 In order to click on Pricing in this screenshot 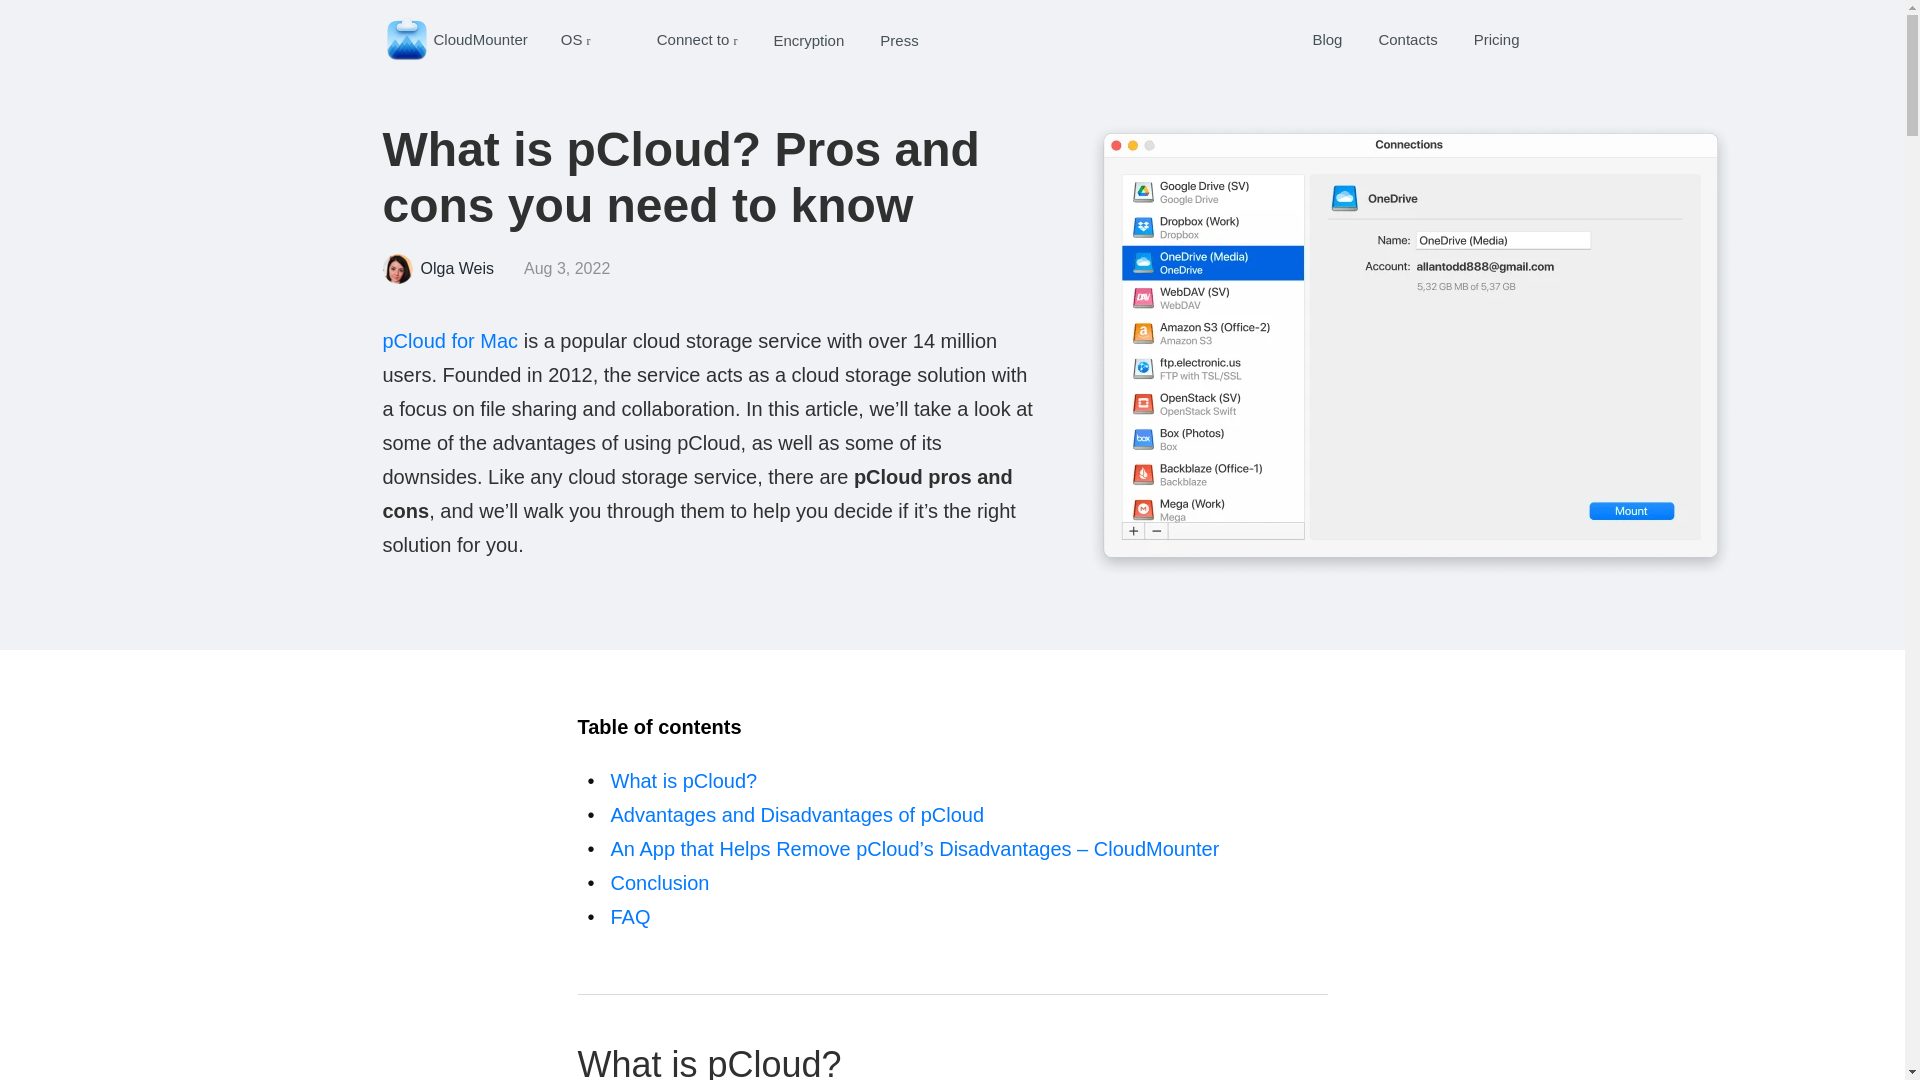, I will do `click(1497, 39)`.